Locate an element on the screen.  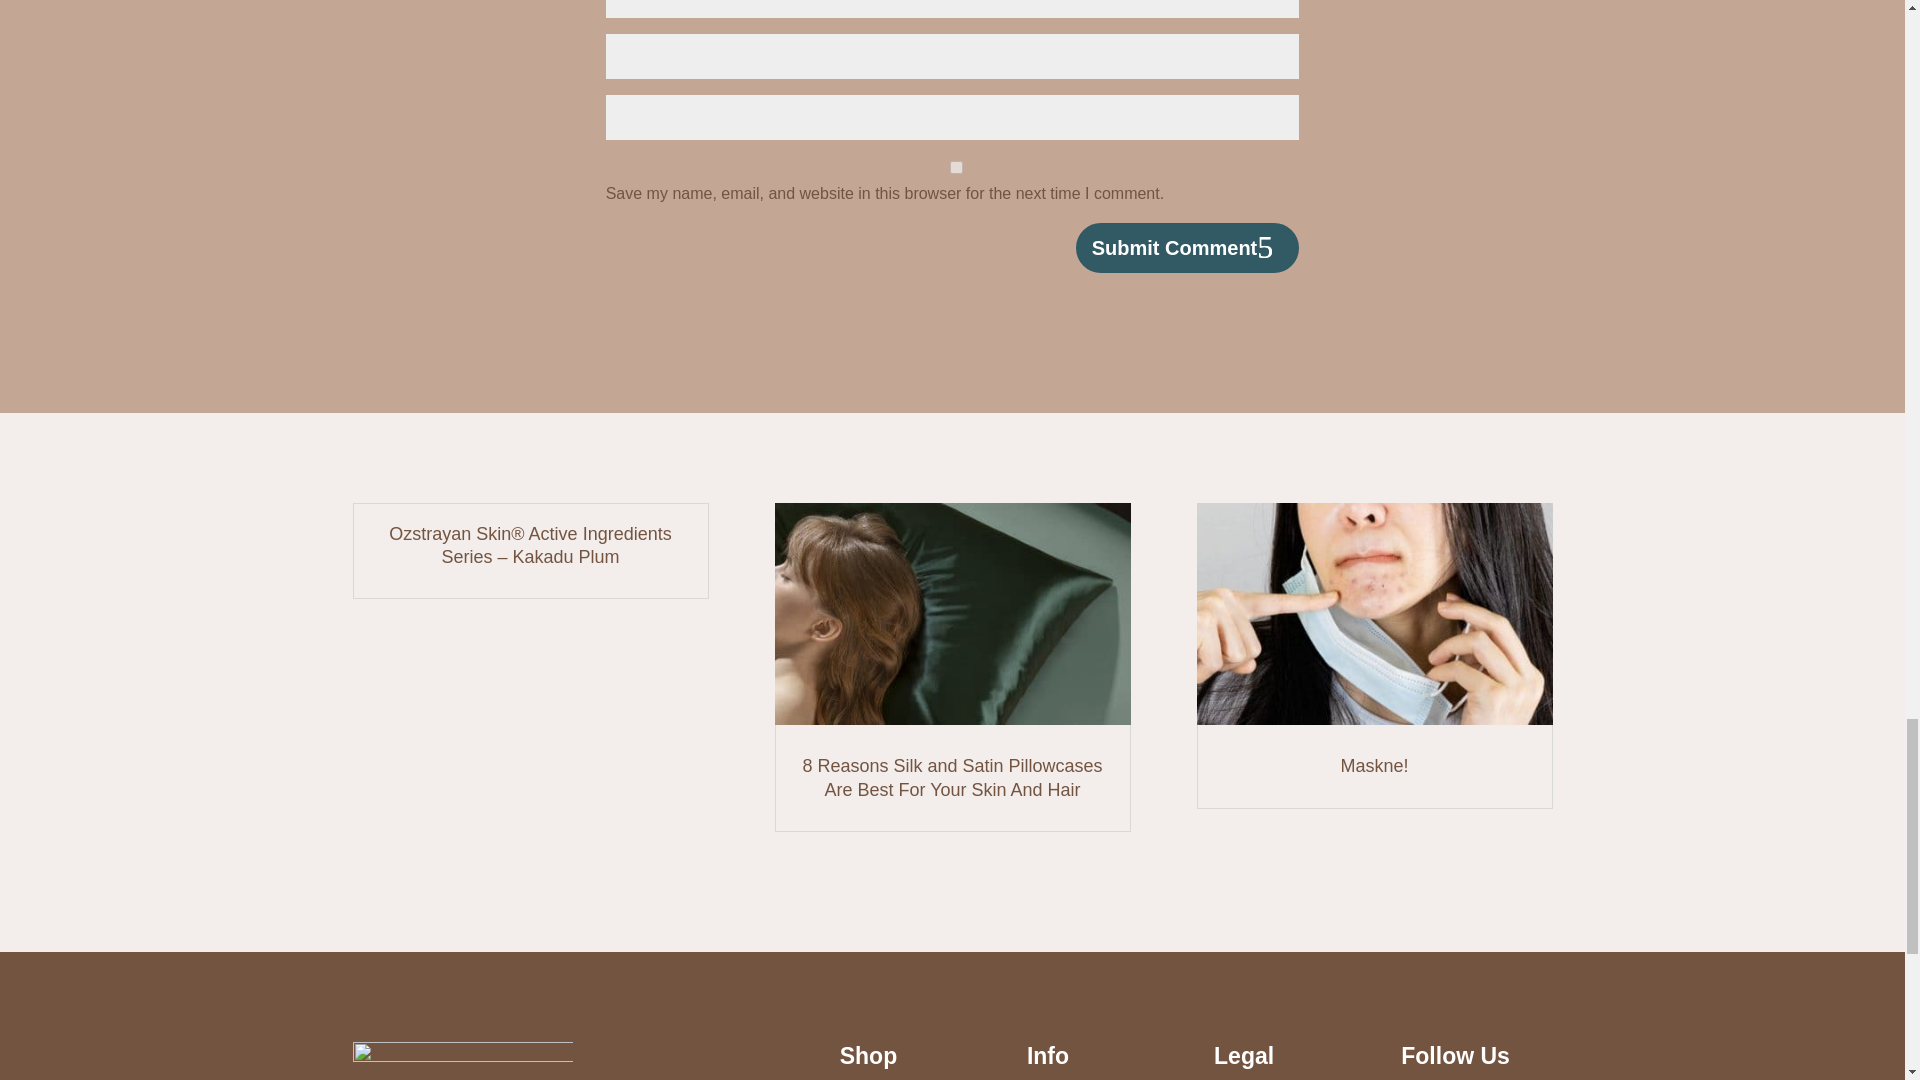
Submit Comment is located at coordinates (1187, 248).